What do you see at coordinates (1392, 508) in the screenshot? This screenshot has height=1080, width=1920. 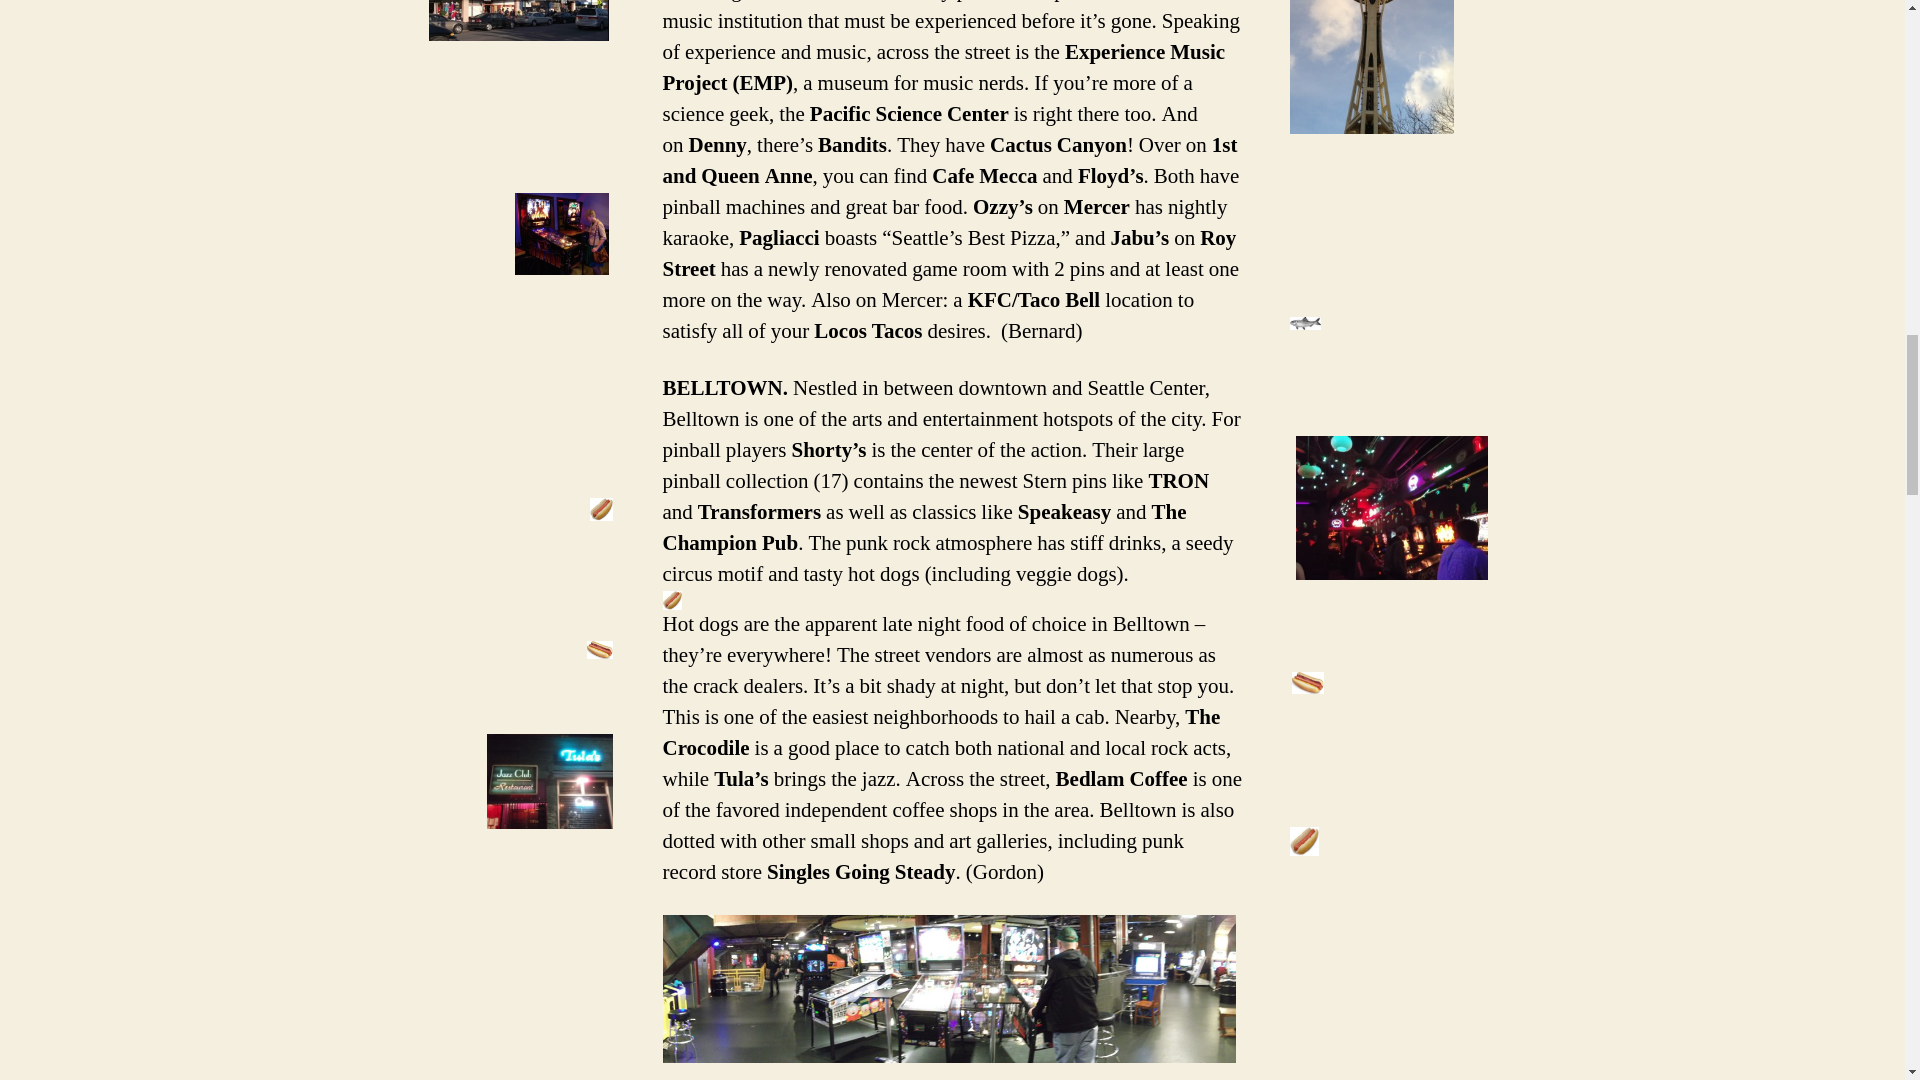 I see `Shorty's` at bounding box center [1392, 508].